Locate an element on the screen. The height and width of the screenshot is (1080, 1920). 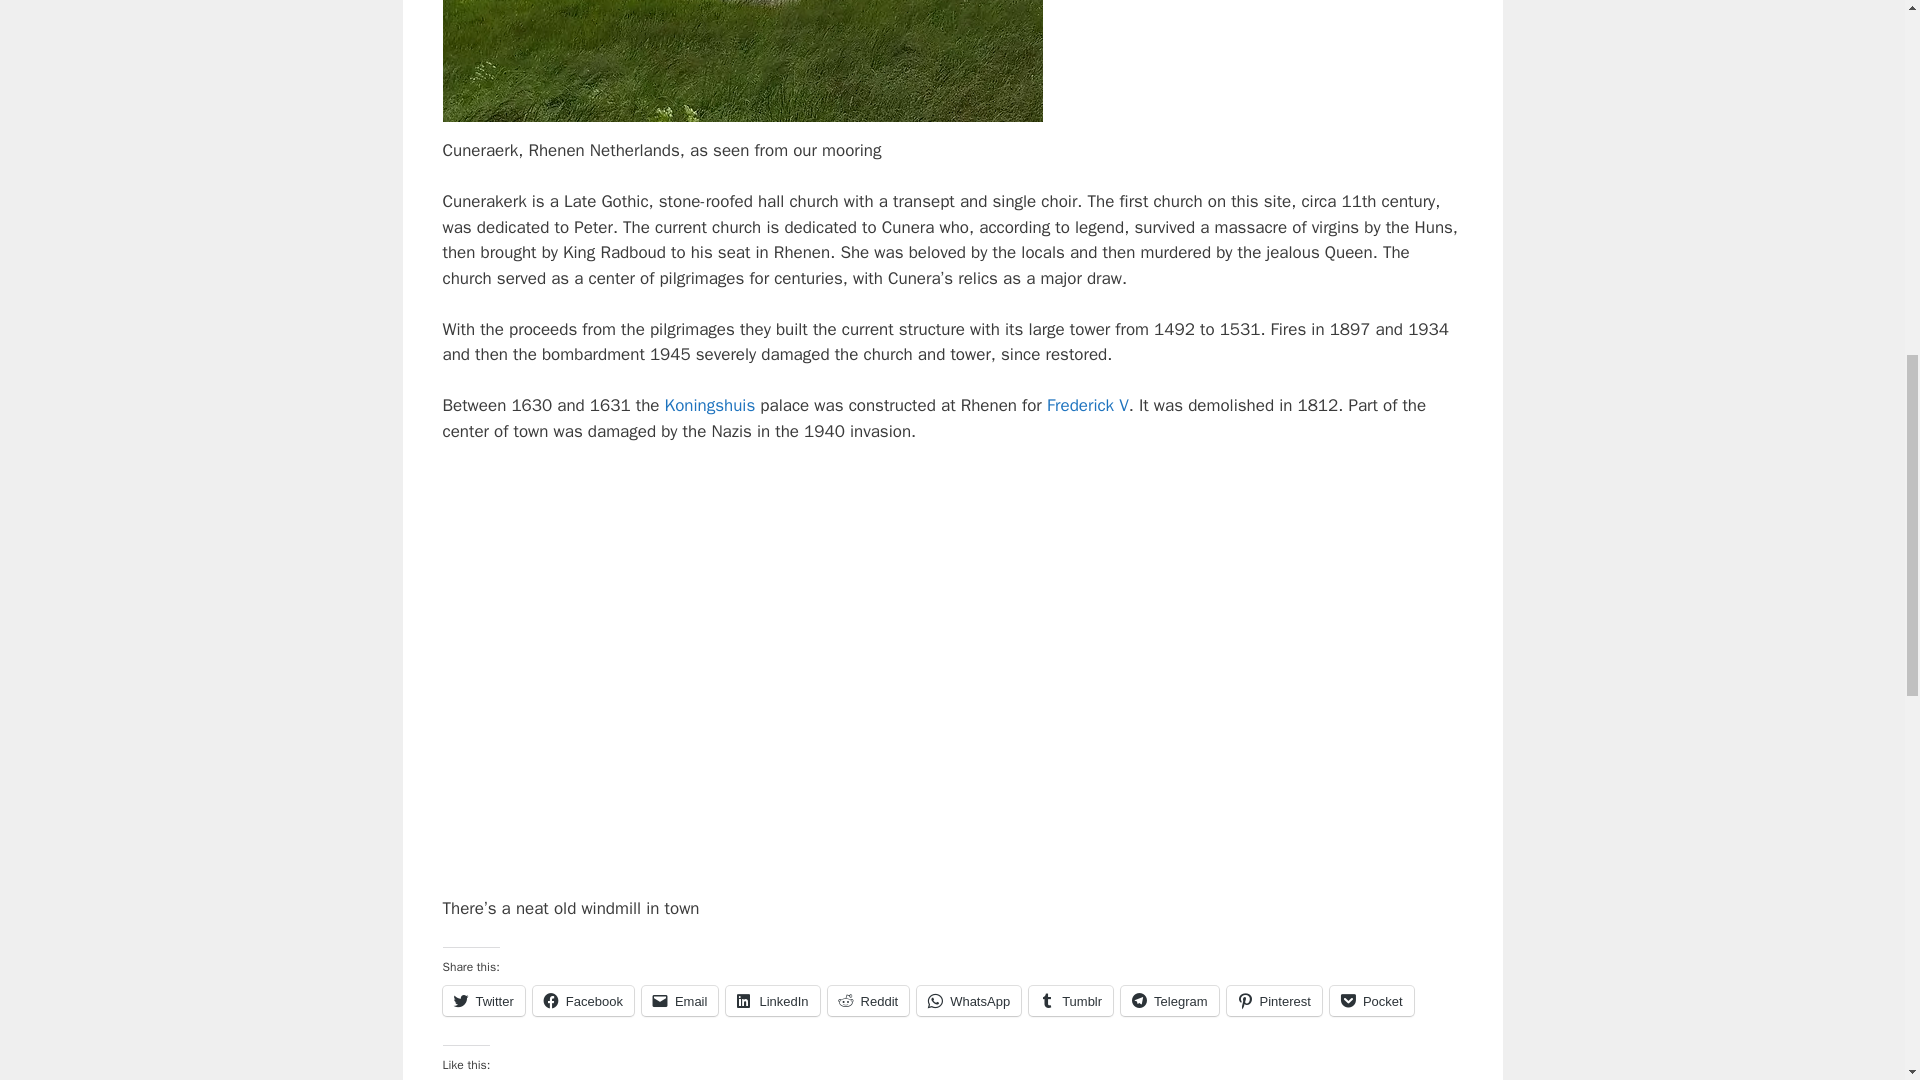
Click to share on Pinterest is located at coordinates (1274, 1001).